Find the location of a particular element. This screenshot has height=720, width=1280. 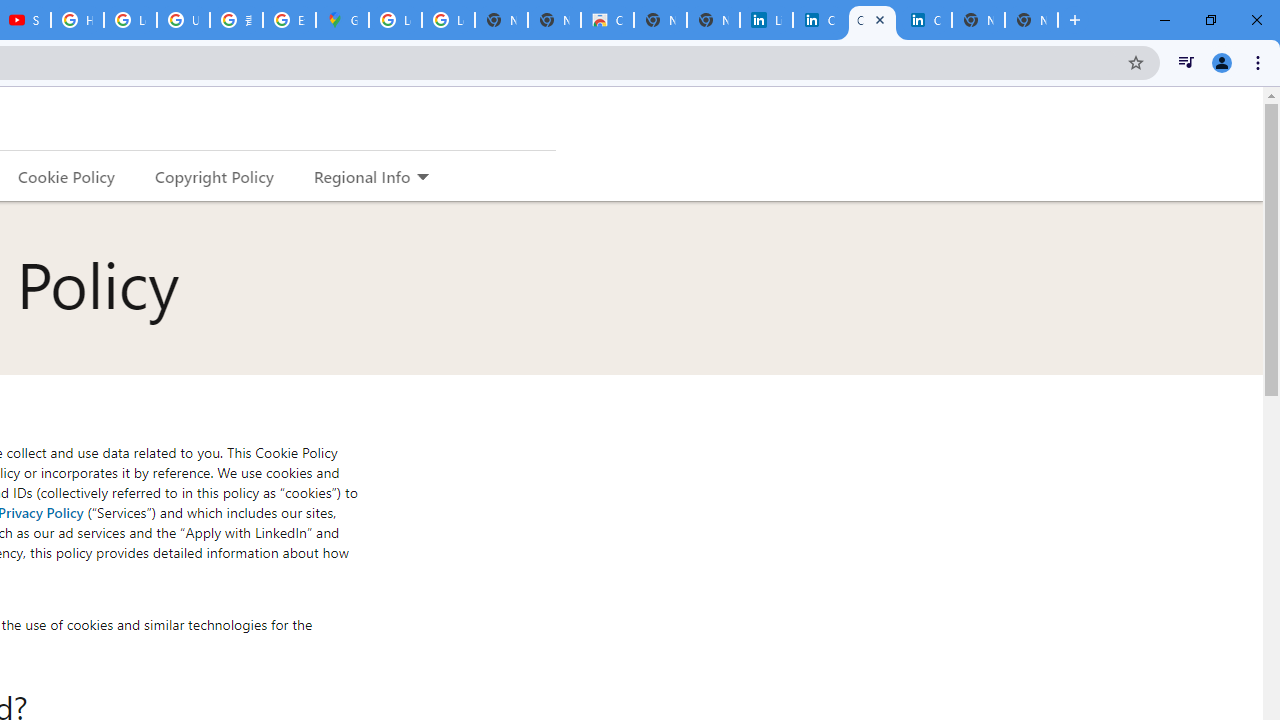

New Tab is located at coordinates (1031, 20).